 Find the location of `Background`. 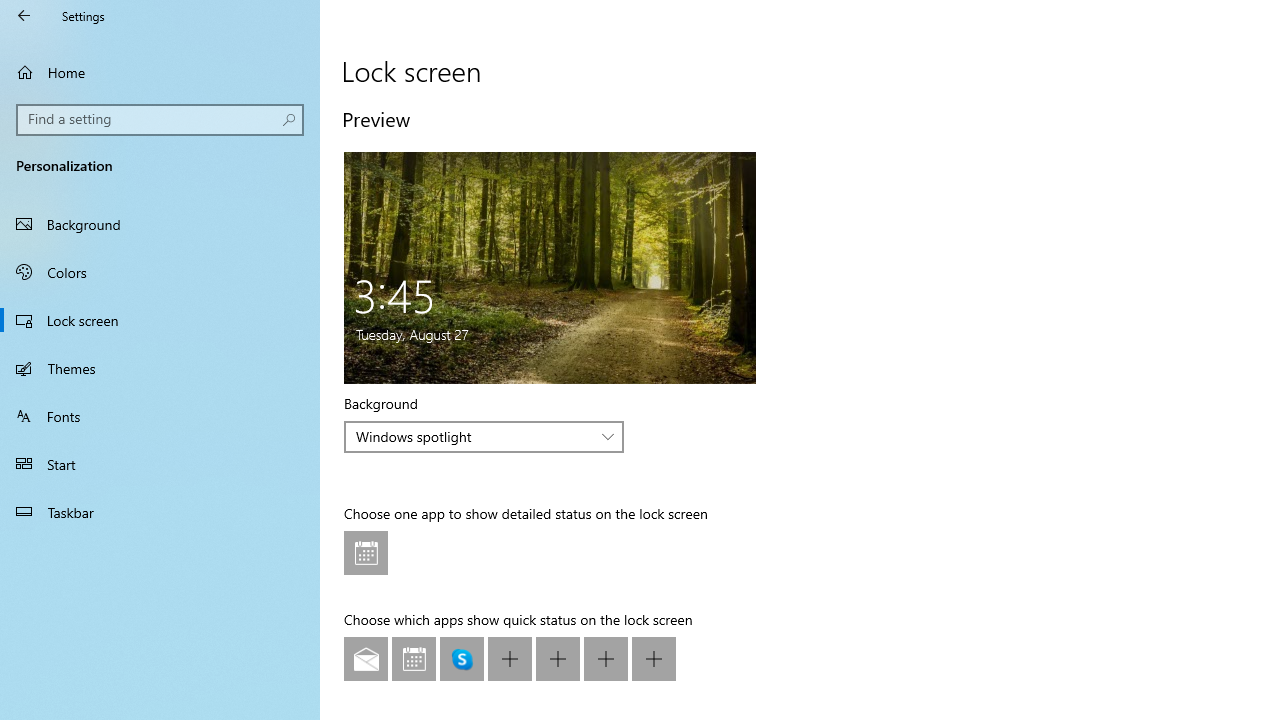

Background is located at coordinates (484, 436).